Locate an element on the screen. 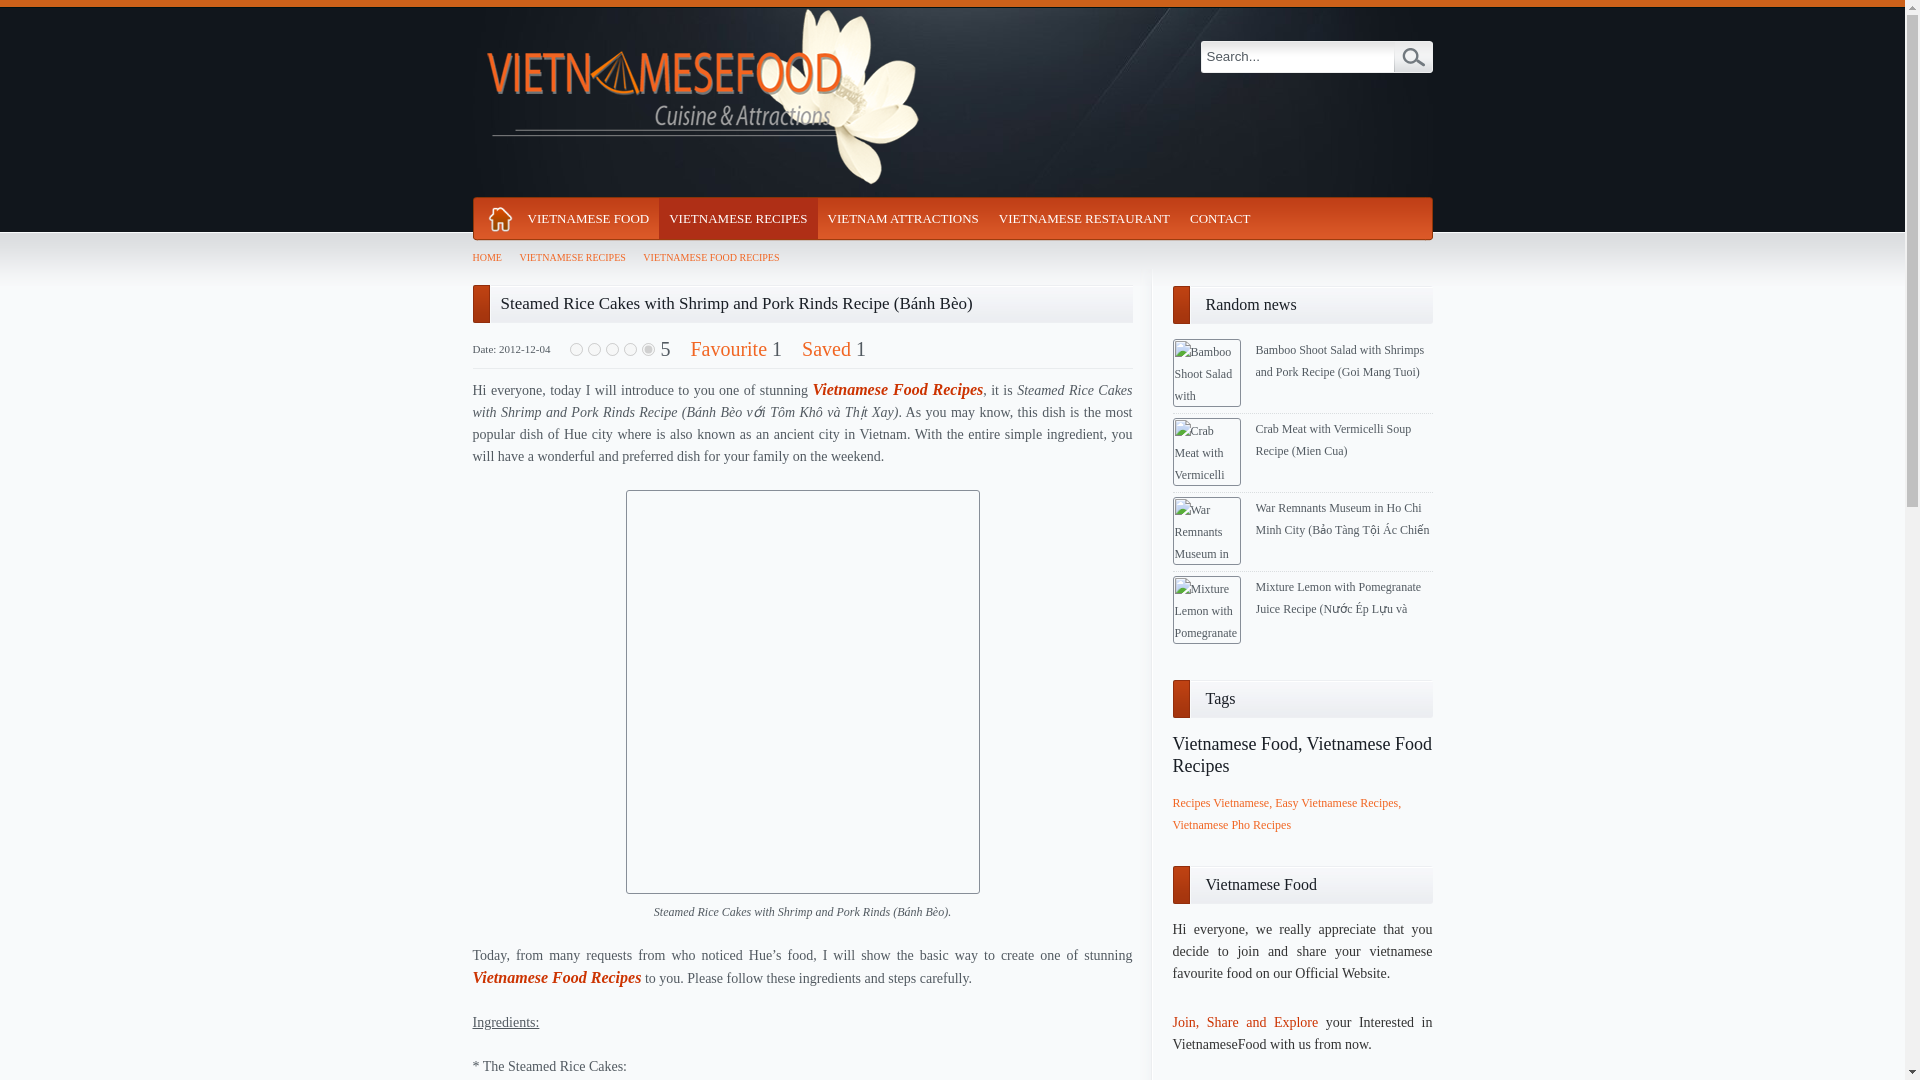 This screenshot has height=1080, width=1920. 4 is located at coordinates (630, 350).